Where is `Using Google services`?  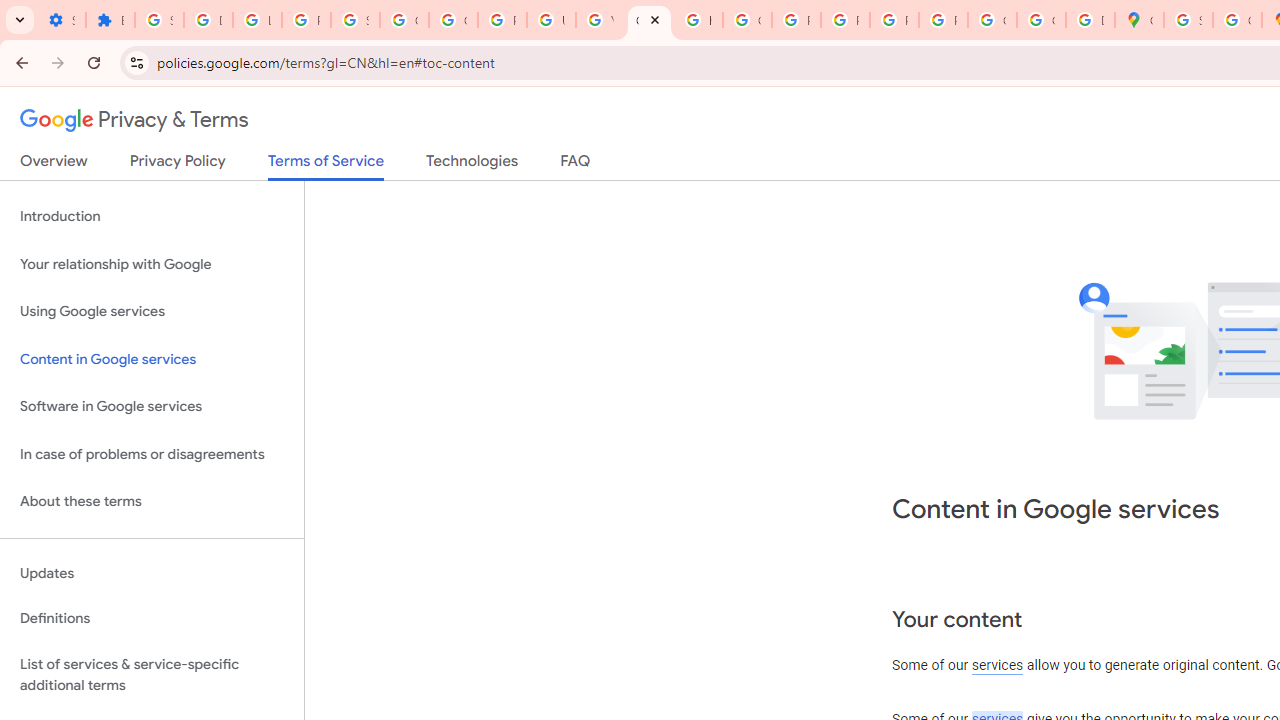
Using Google services is located at coordinates (152, 312).